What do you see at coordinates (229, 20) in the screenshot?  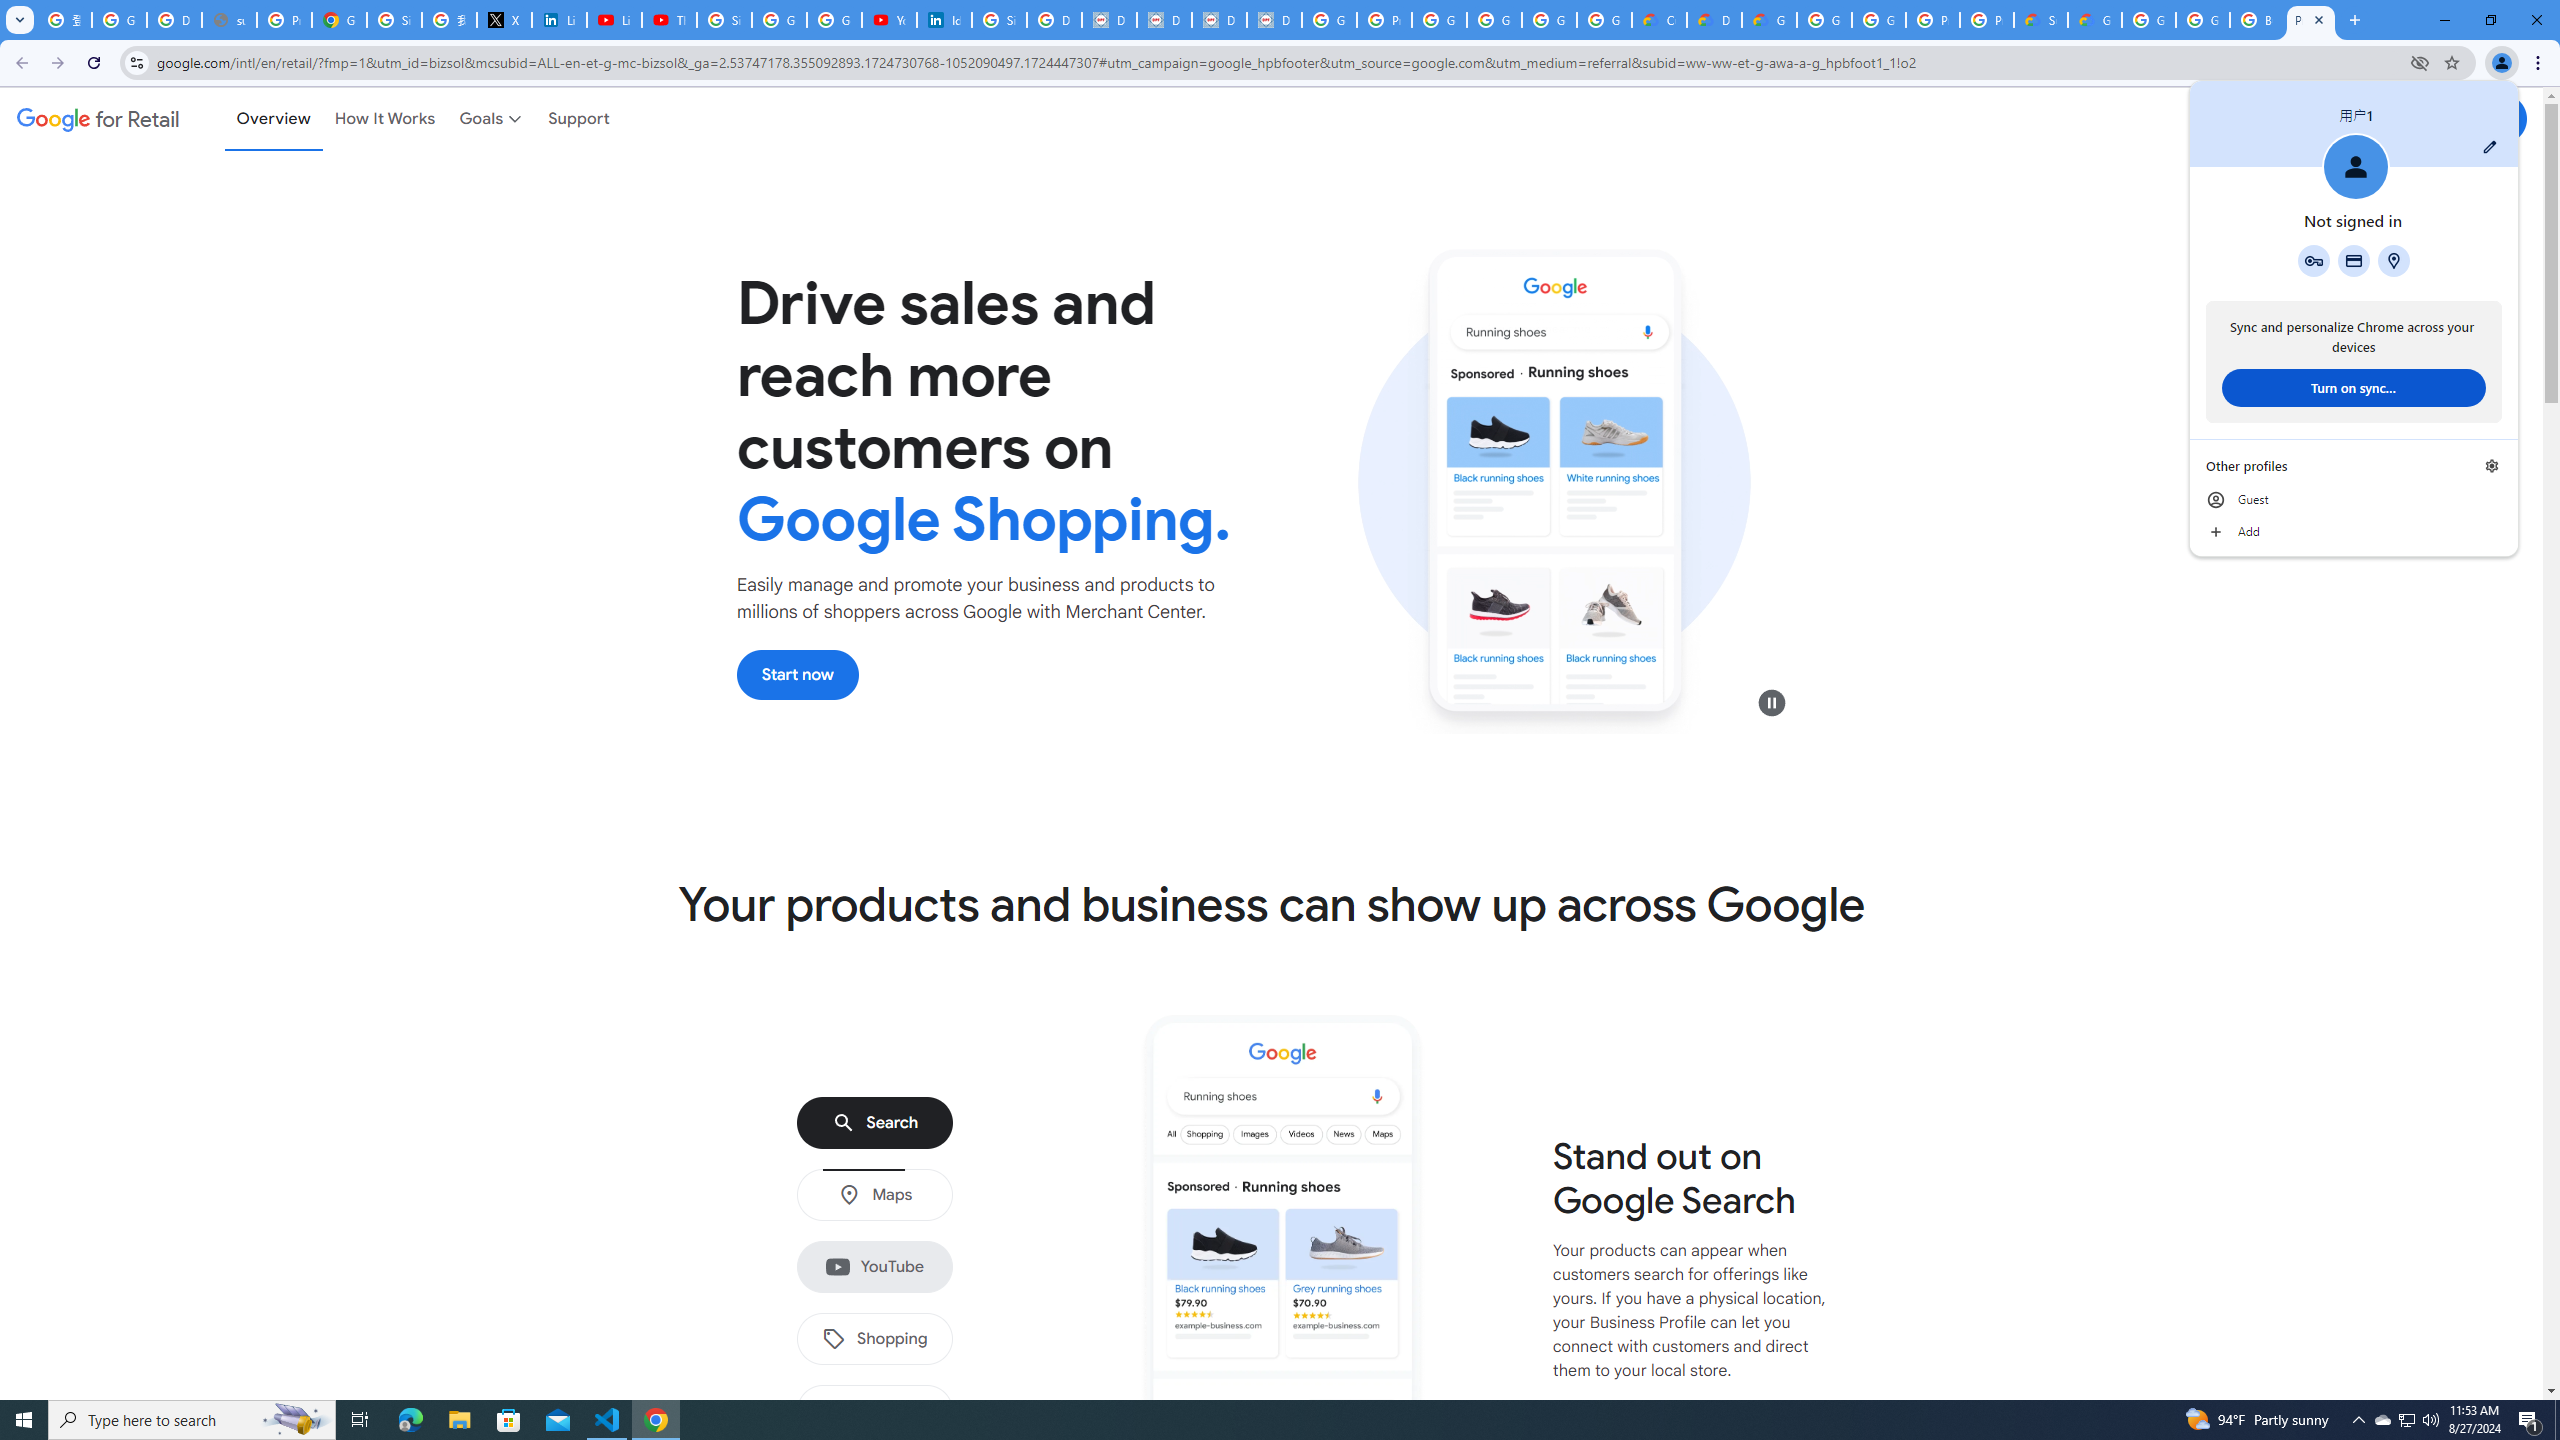 I see `support.google.com - Network error` at bounding box center [229, 20].